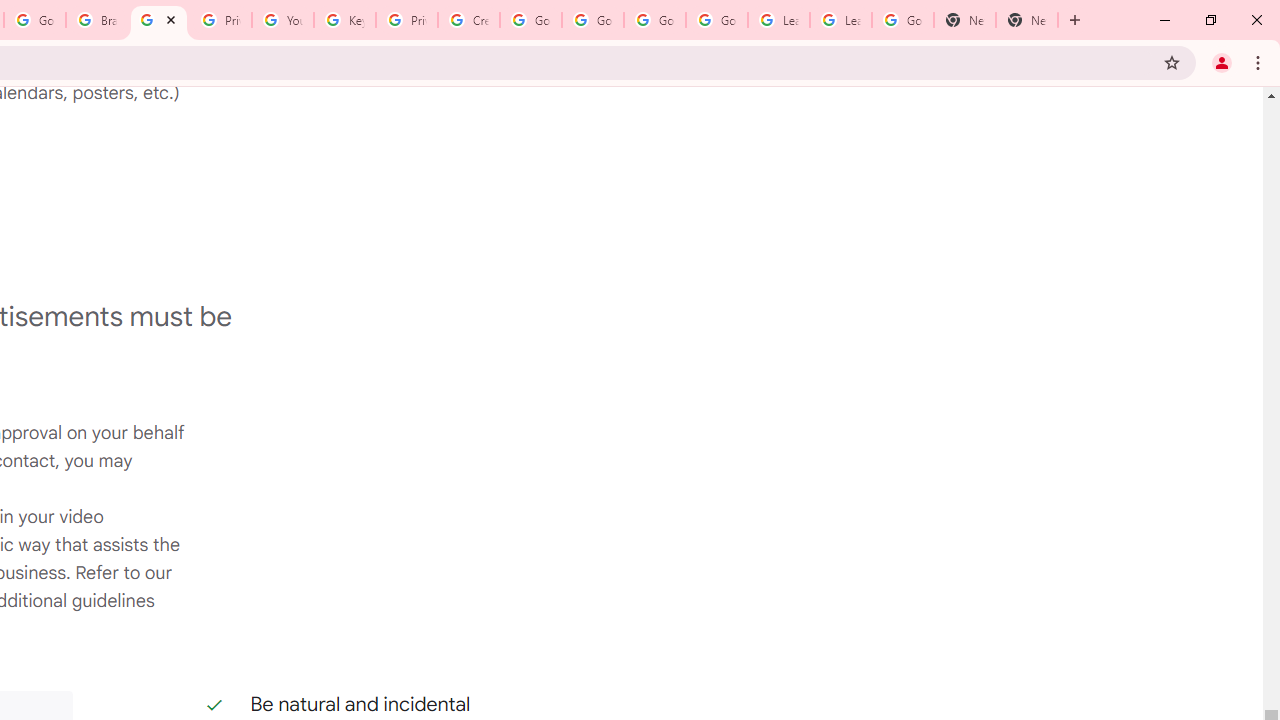 The image size is (1280, 720). What do you see at coordinates (592, 20) in the screenshot?
I see `Google Account Help` at bounding box center [592, 20].